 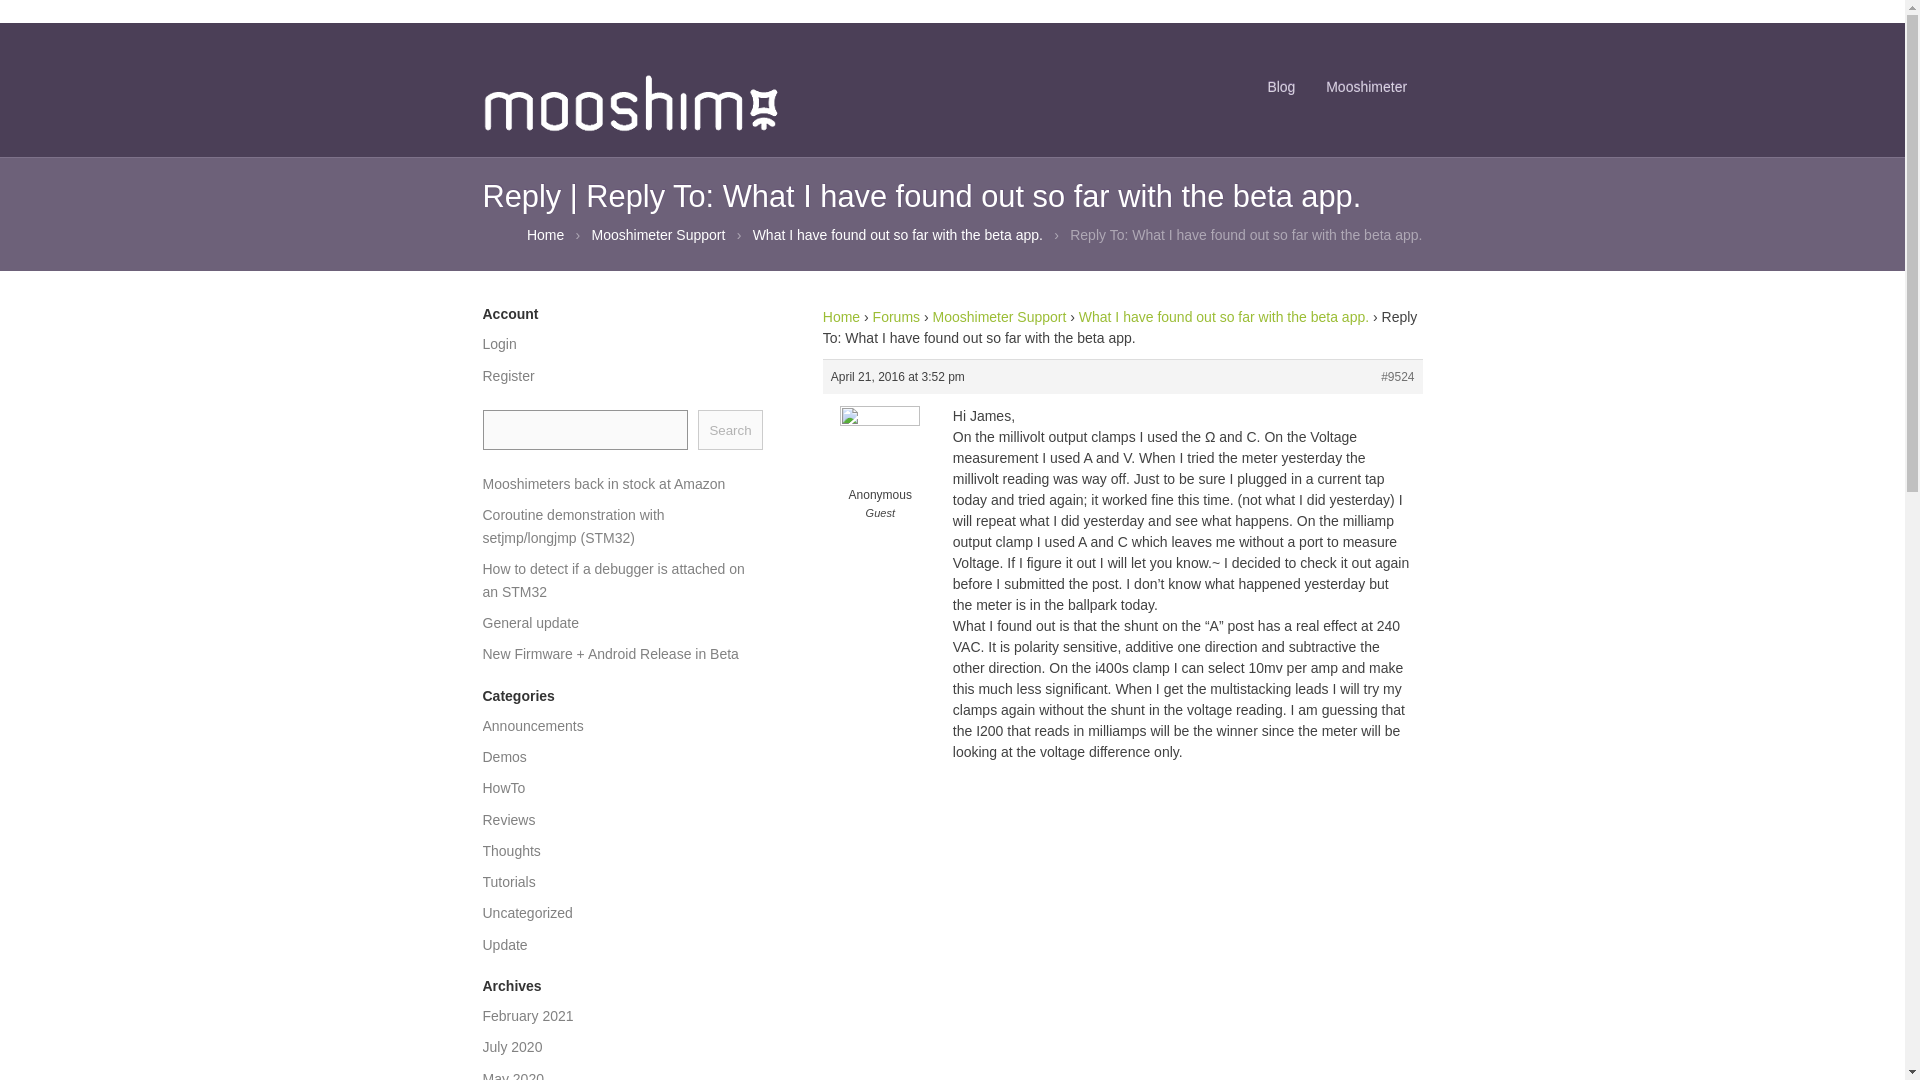 I want to click on Mooshimeter Support, so click(x=658, y=234).